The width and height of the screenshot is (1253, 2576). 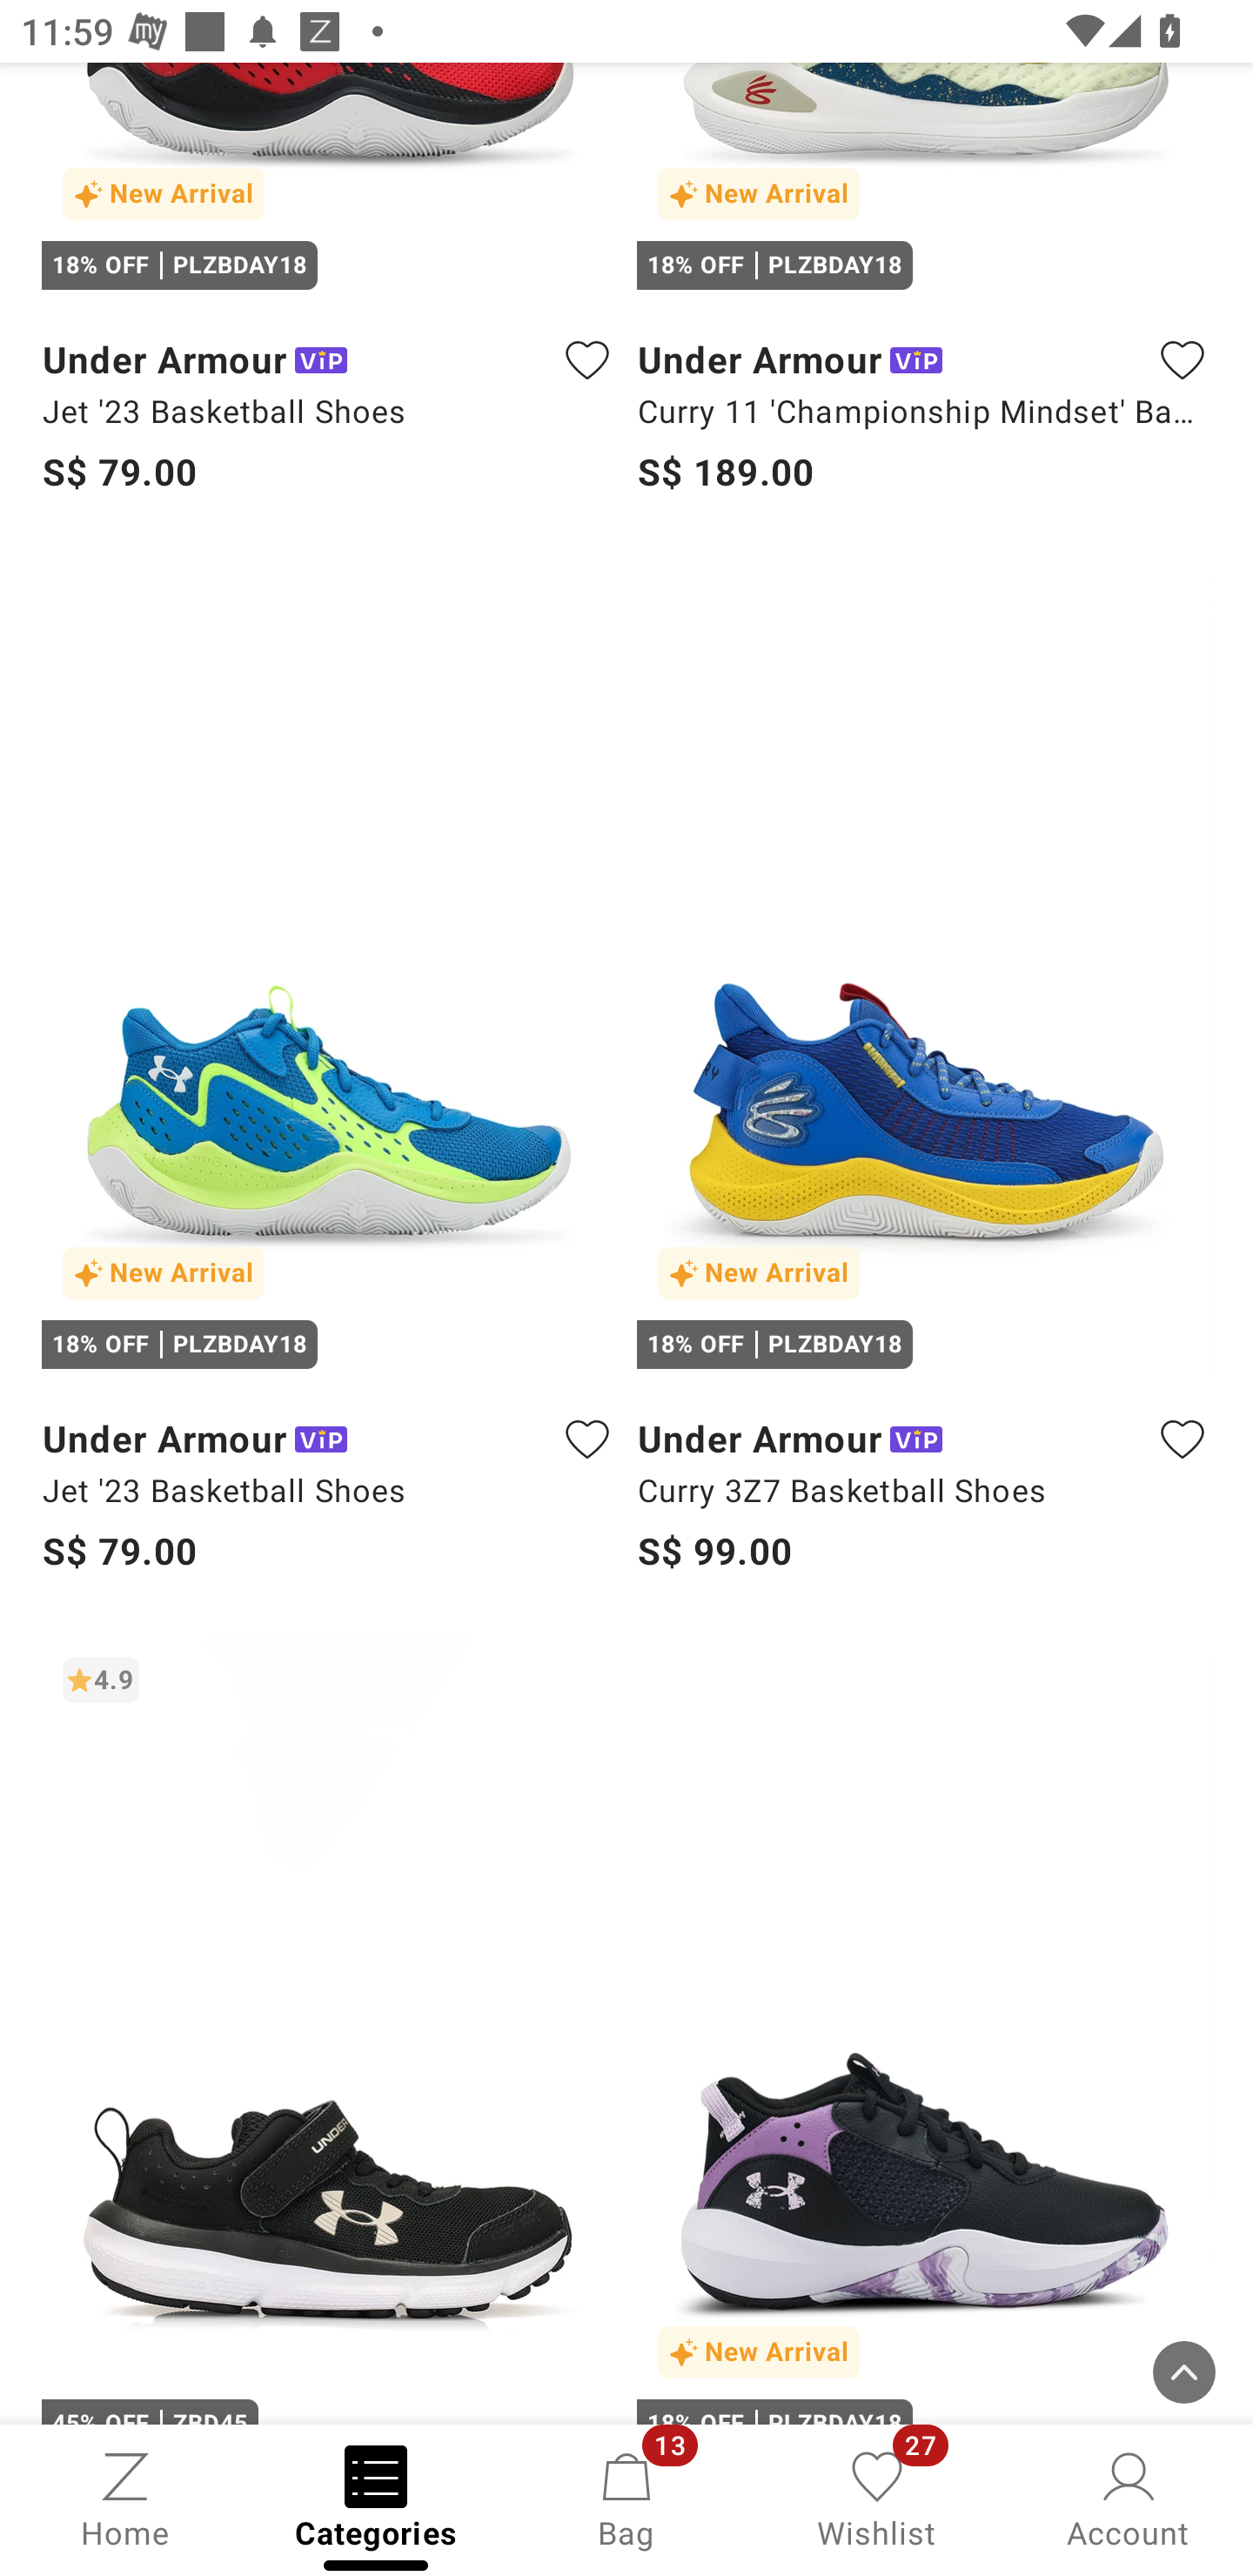 I want to click on Account, so click(x=1128, y=2498).